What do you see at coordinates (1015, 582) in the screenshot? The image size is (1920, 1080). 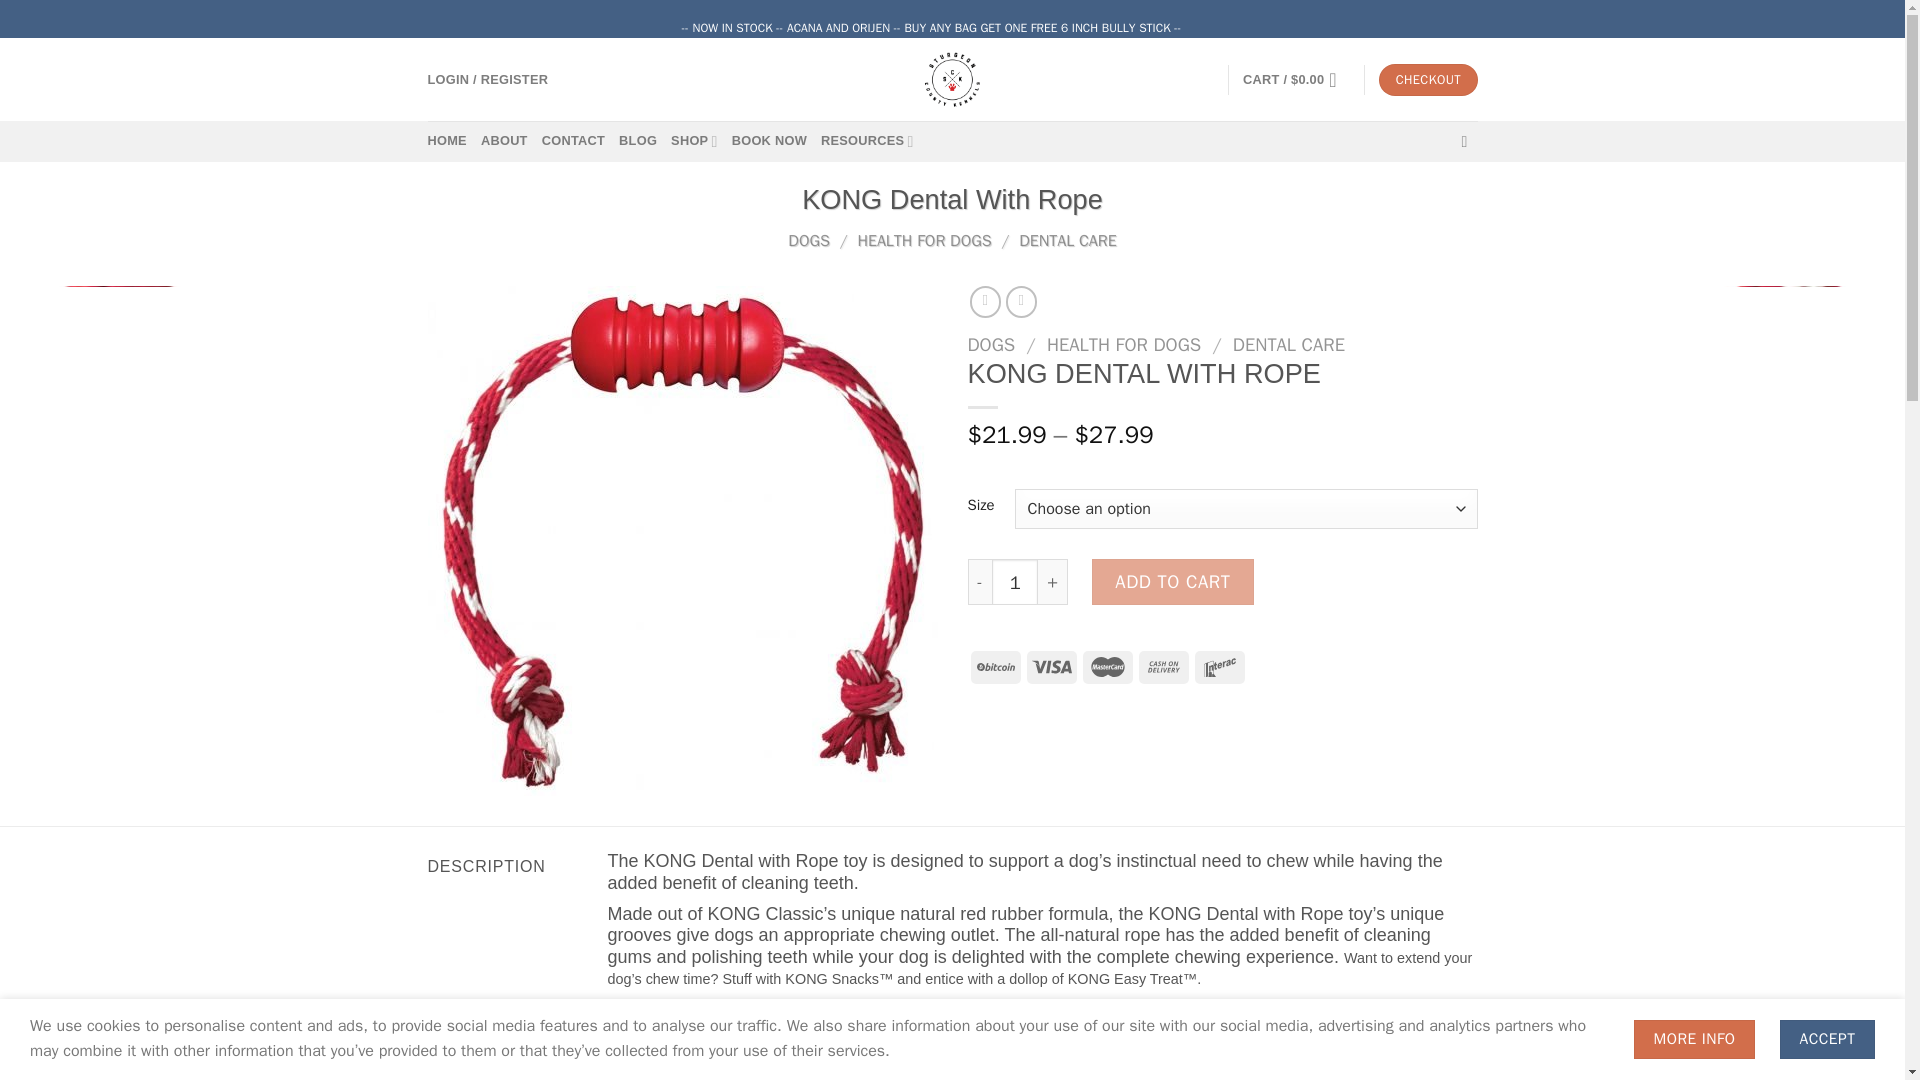 I see `1` at bounding box center [1015, 582].